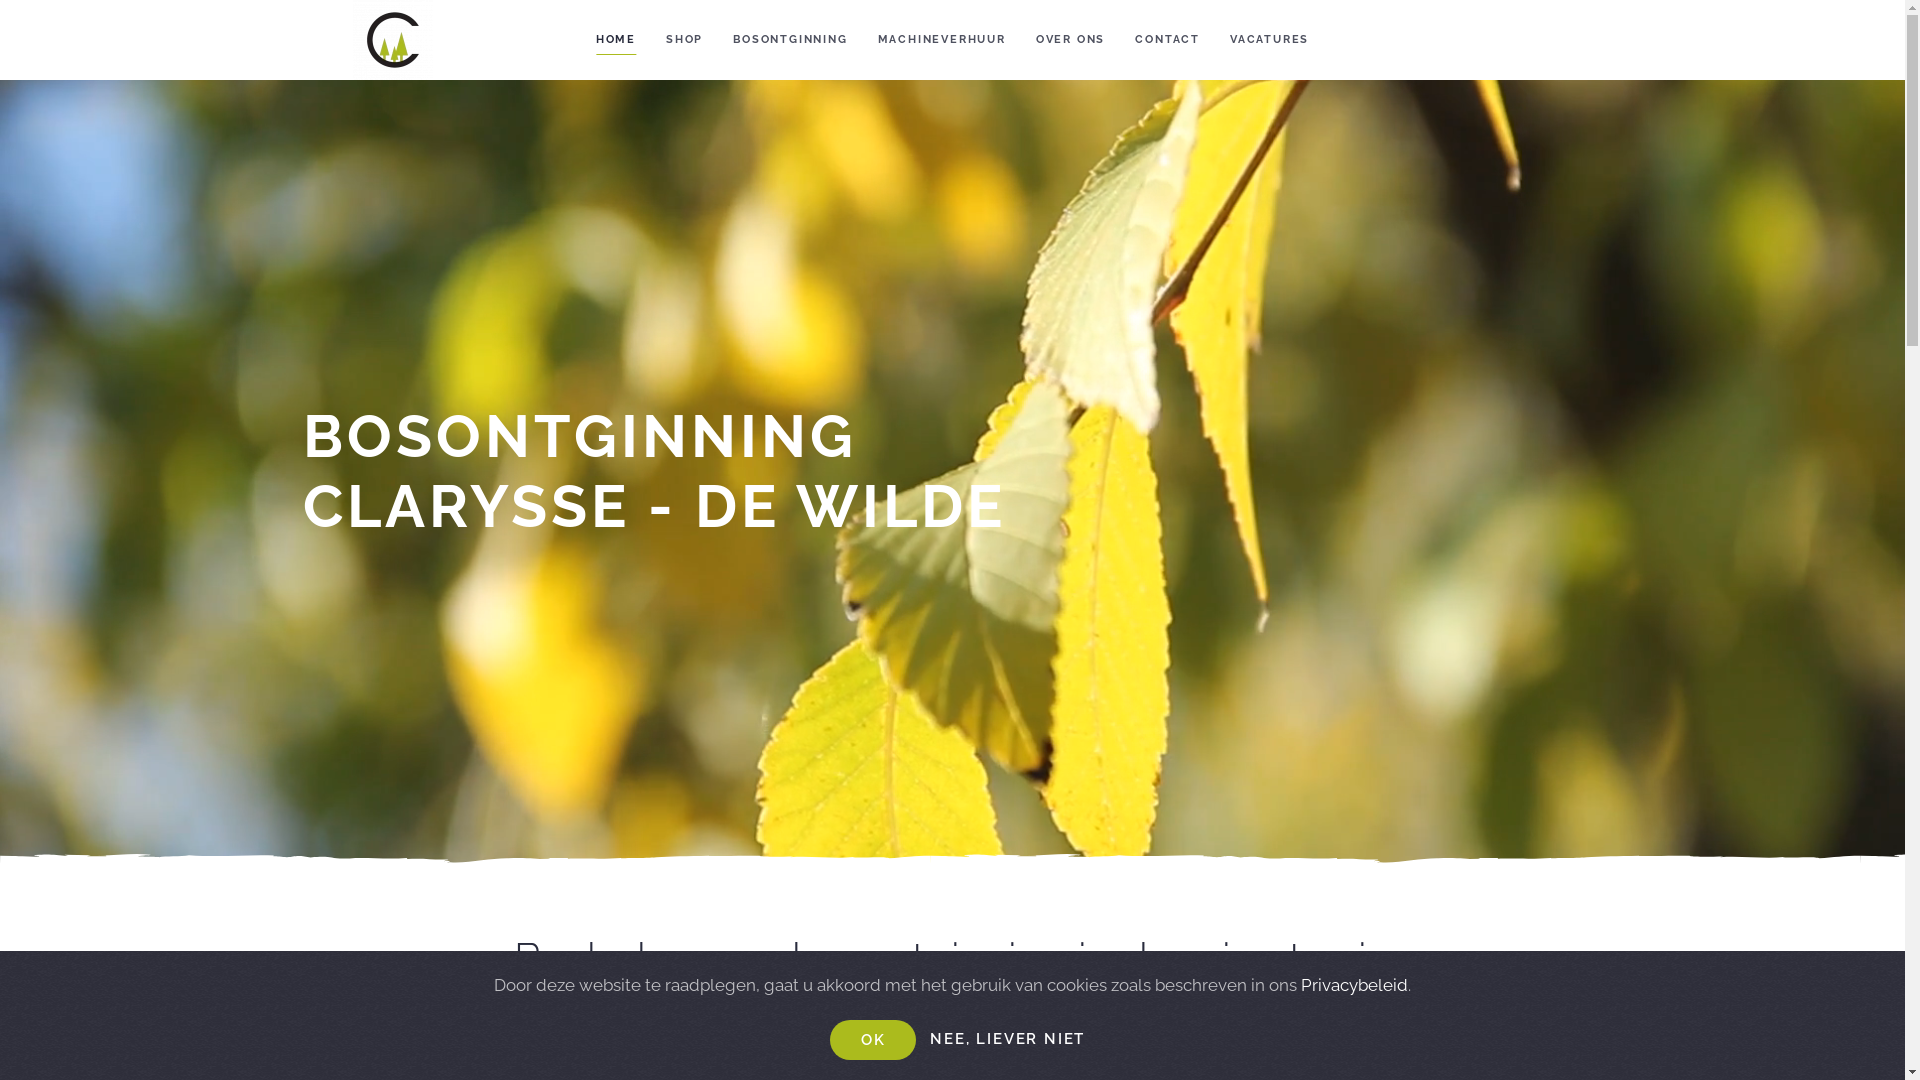 The image size is (1920, 1080). What do you see at coordinates (874, 1040) in the screenshot?
I see `OK` at bounding box center [874, 1040].